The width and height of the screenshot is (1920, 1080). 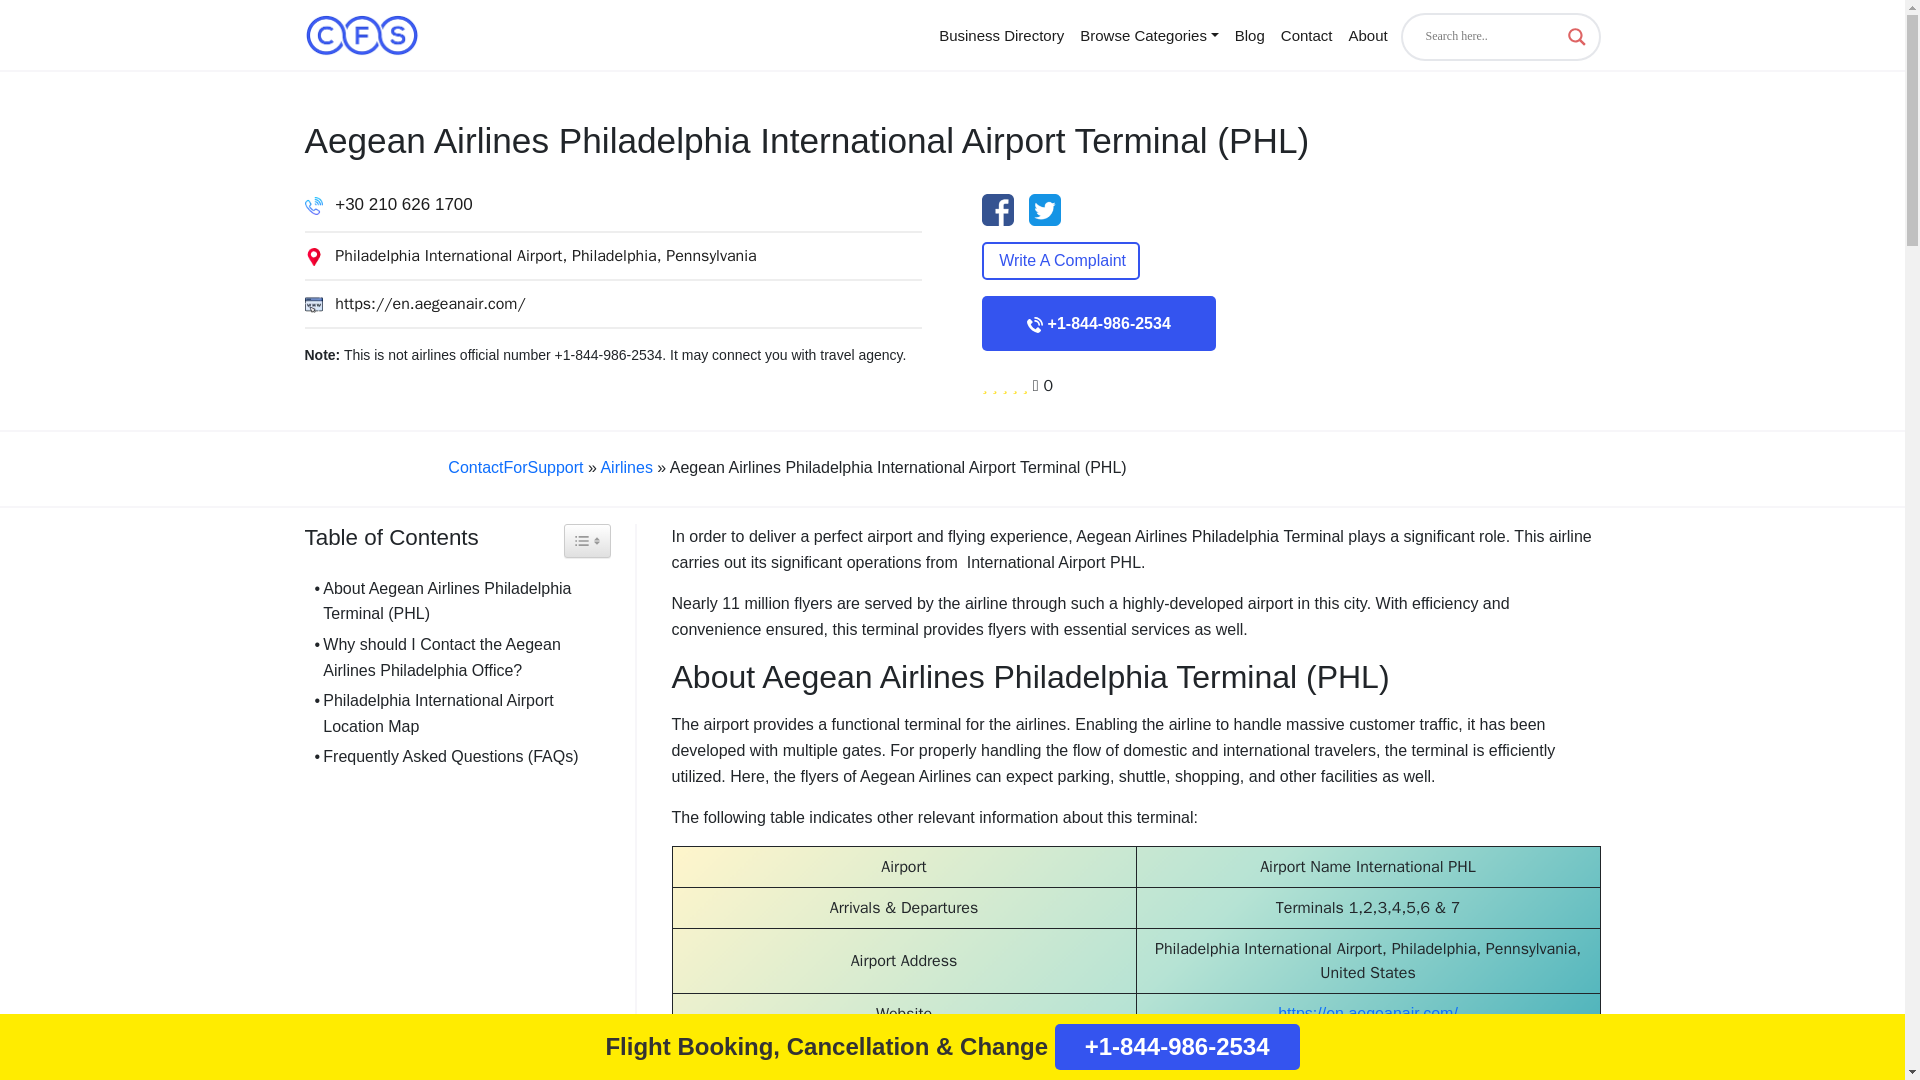 I want to click on Airlines, so click(x=626, y=468).